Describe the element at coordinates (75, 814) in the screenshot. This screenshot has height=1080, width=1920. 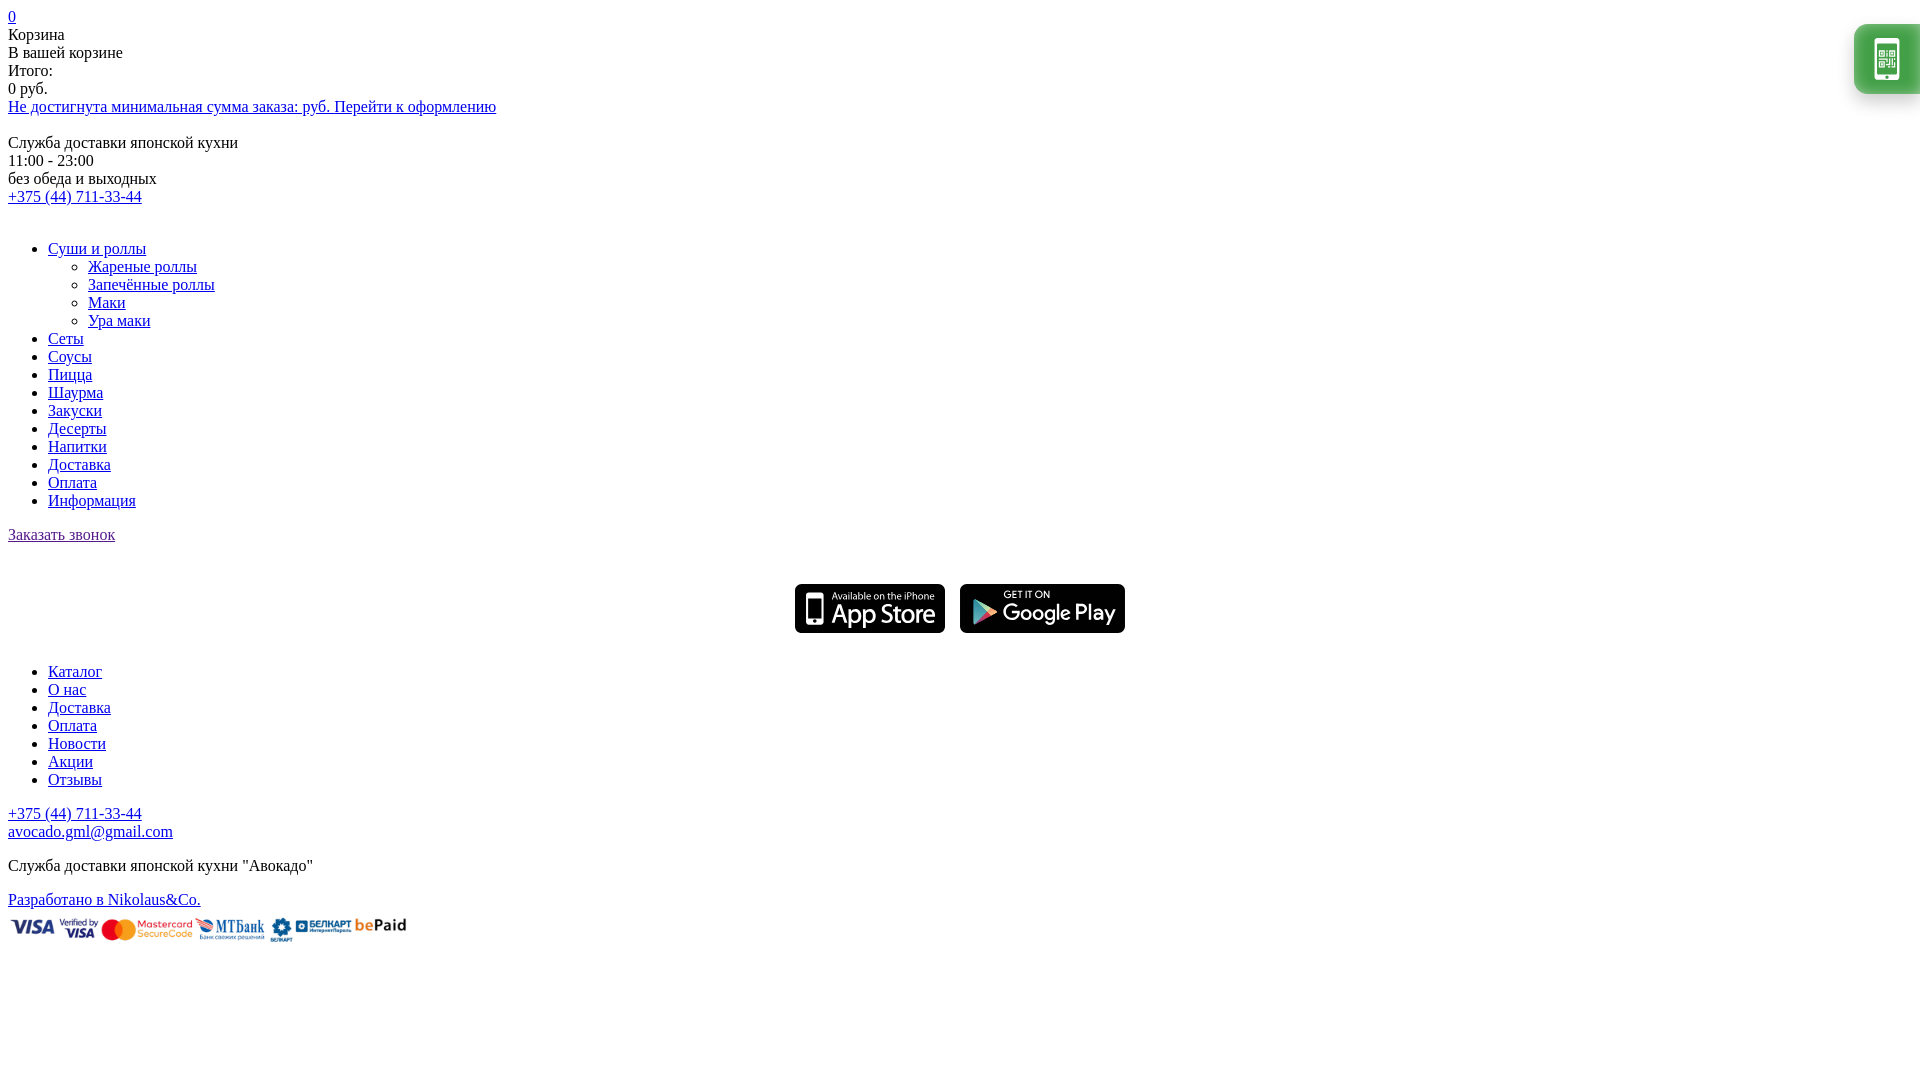
I see `+375 (44) 711-33-44` at that location.